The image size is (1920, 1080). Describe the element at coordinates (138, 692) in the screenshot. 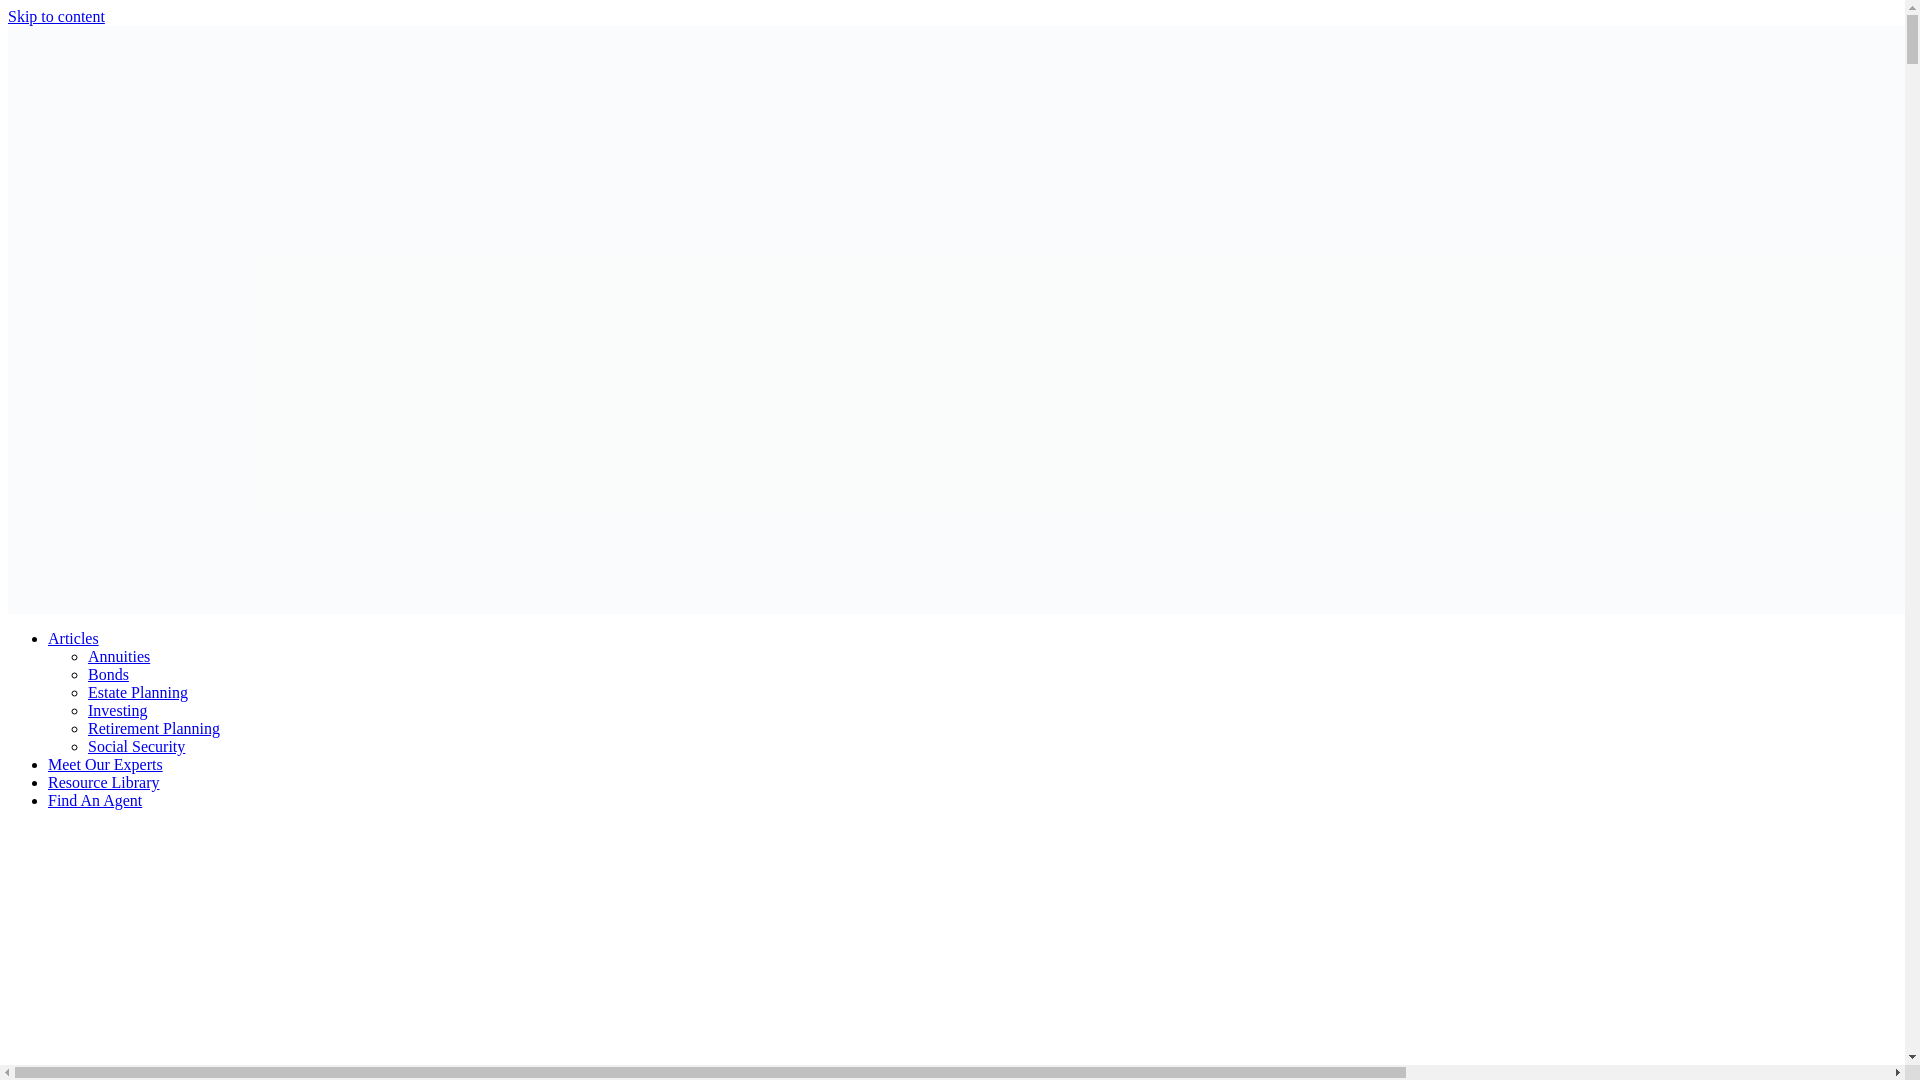

I see `Estate Planning` at that location.